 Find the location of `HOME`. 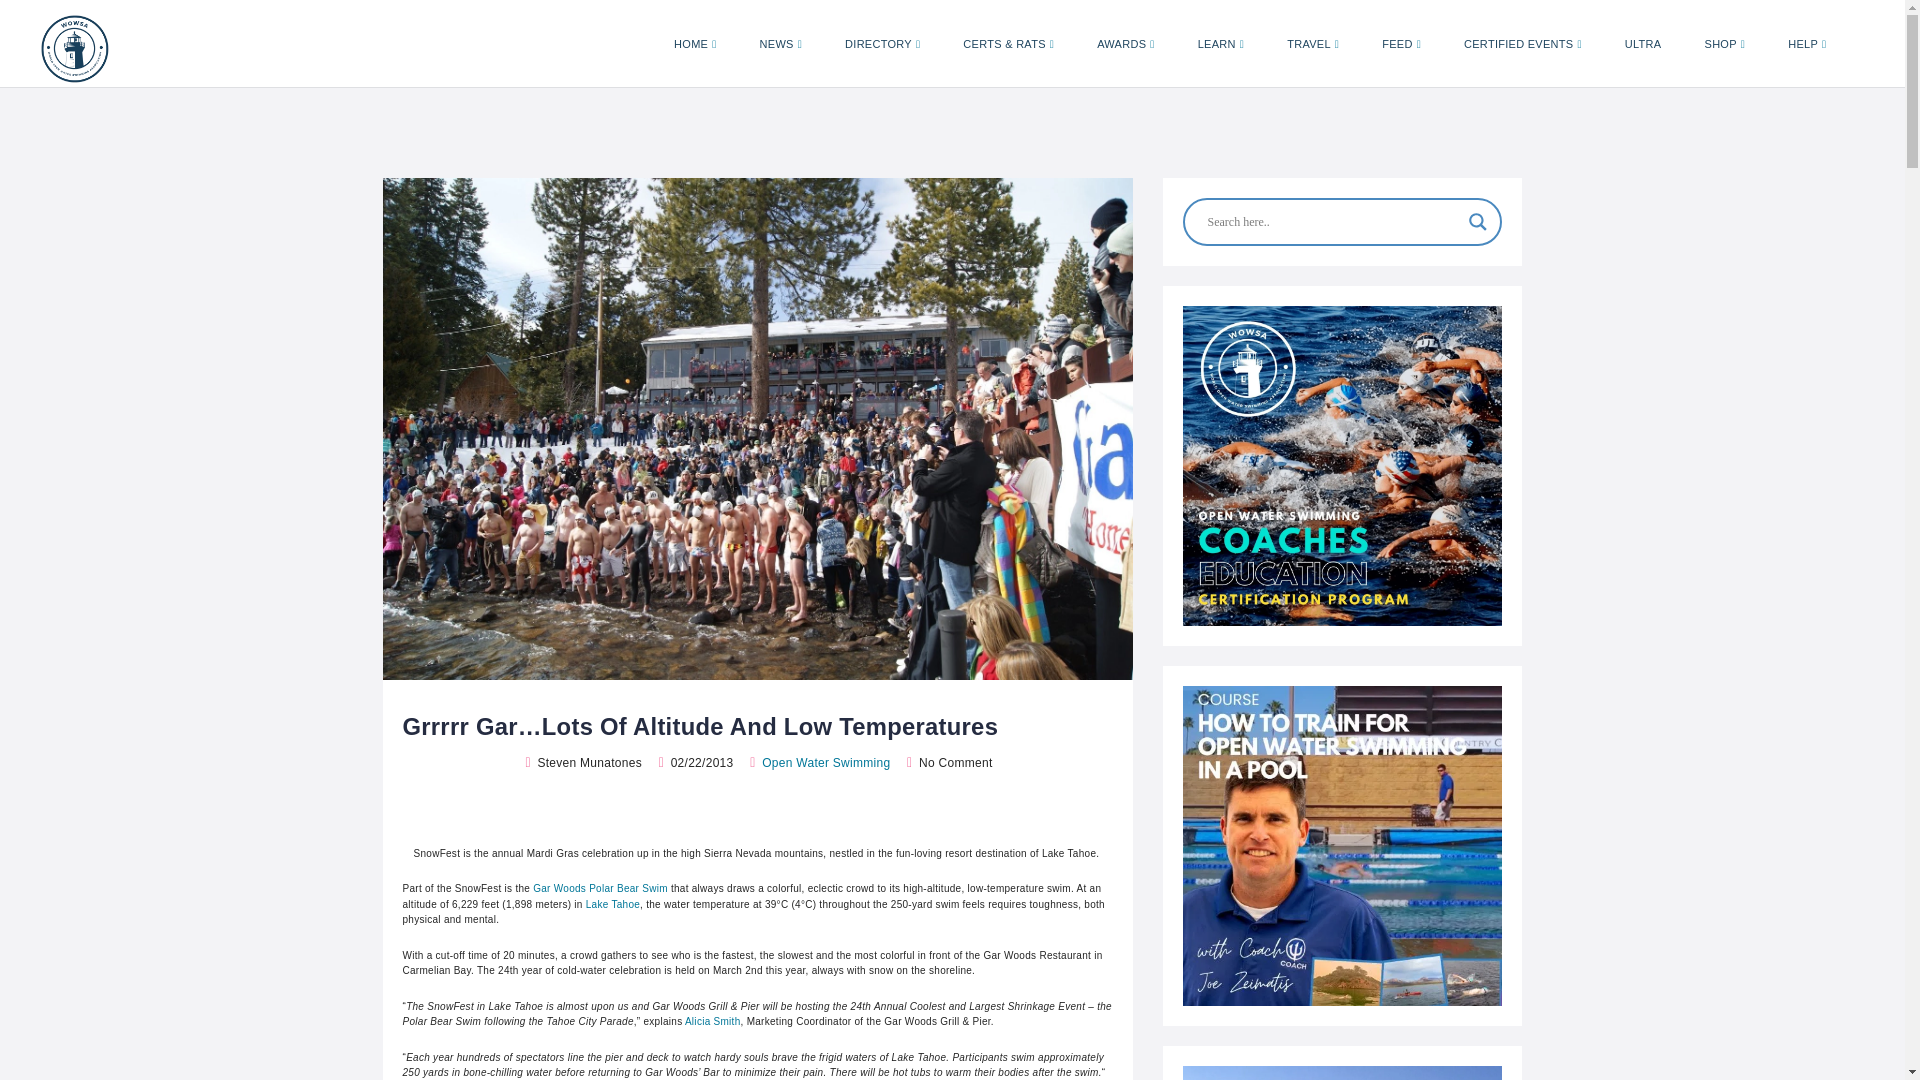

HOME is located at coordinates (694, 44).